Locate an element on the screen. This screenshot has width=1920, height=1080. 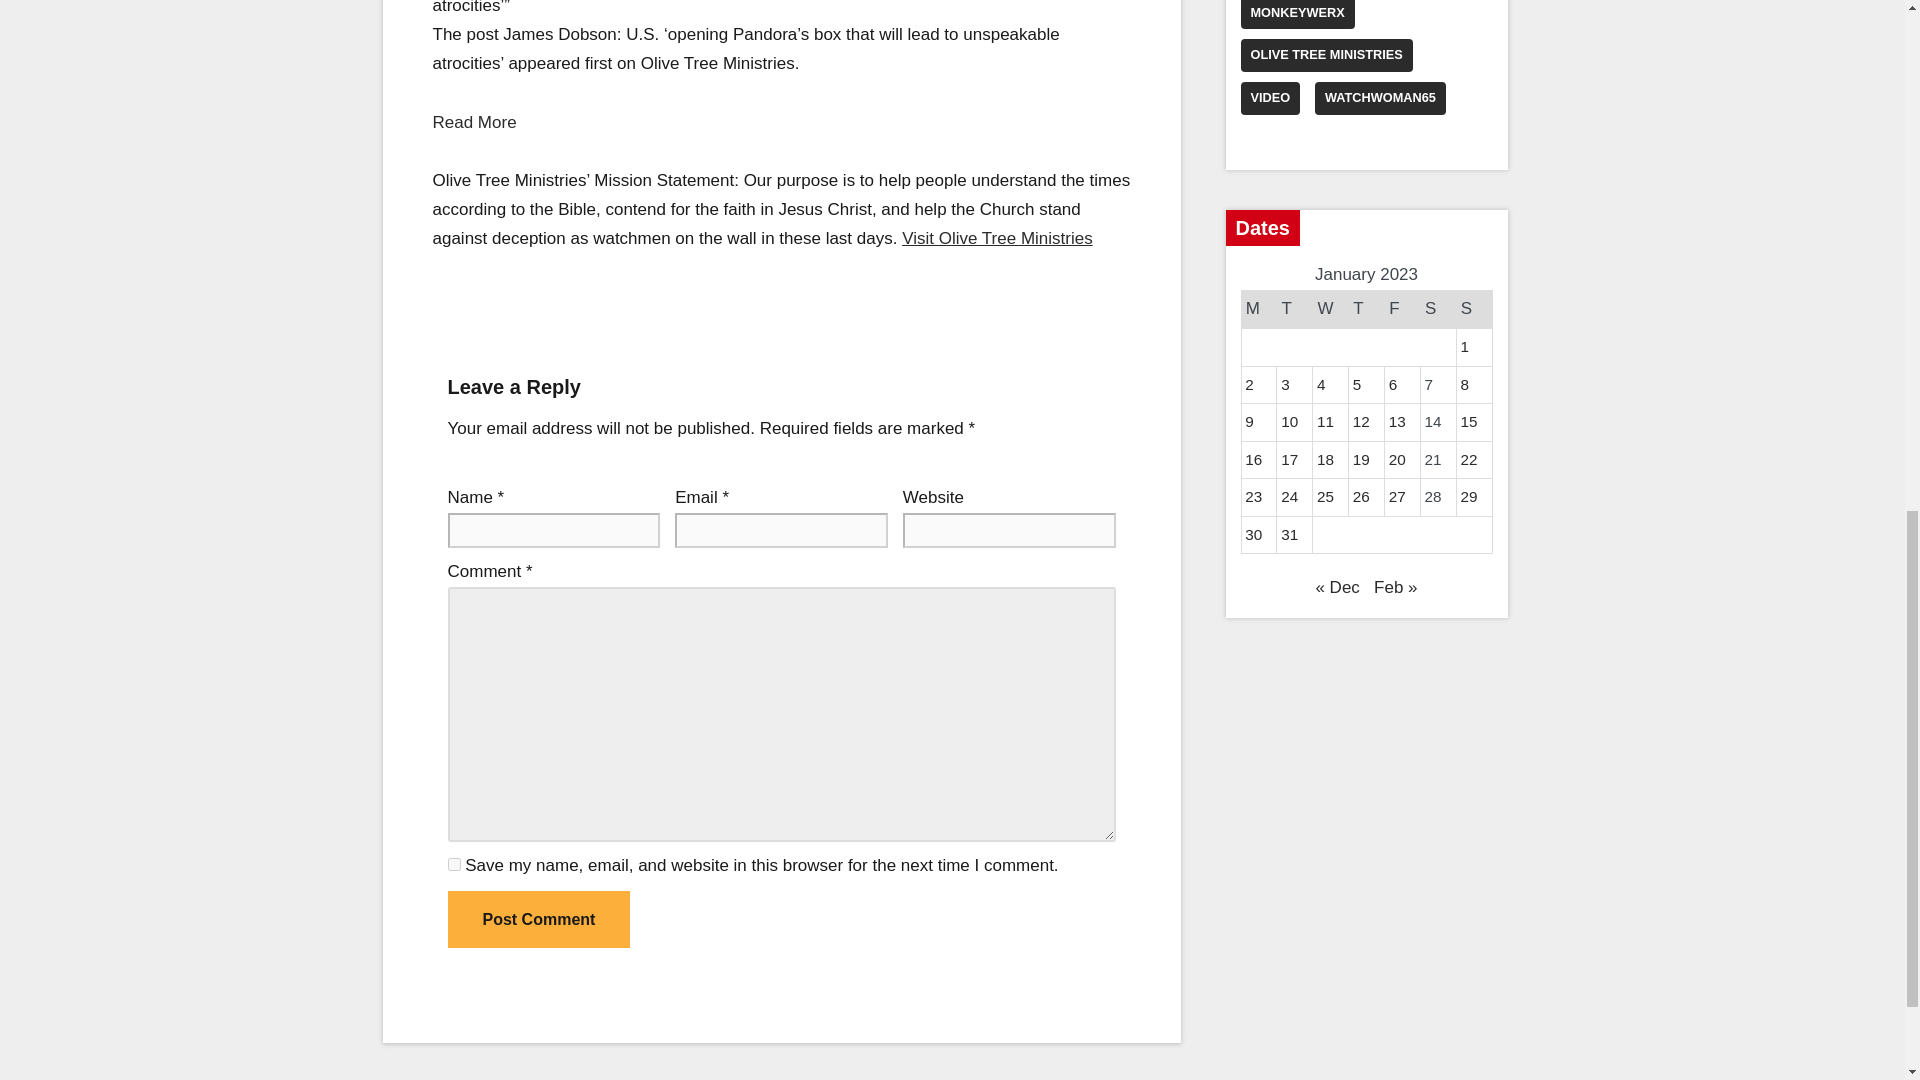
WATCHWOMAN65 is located at coordinates (1380, 98).